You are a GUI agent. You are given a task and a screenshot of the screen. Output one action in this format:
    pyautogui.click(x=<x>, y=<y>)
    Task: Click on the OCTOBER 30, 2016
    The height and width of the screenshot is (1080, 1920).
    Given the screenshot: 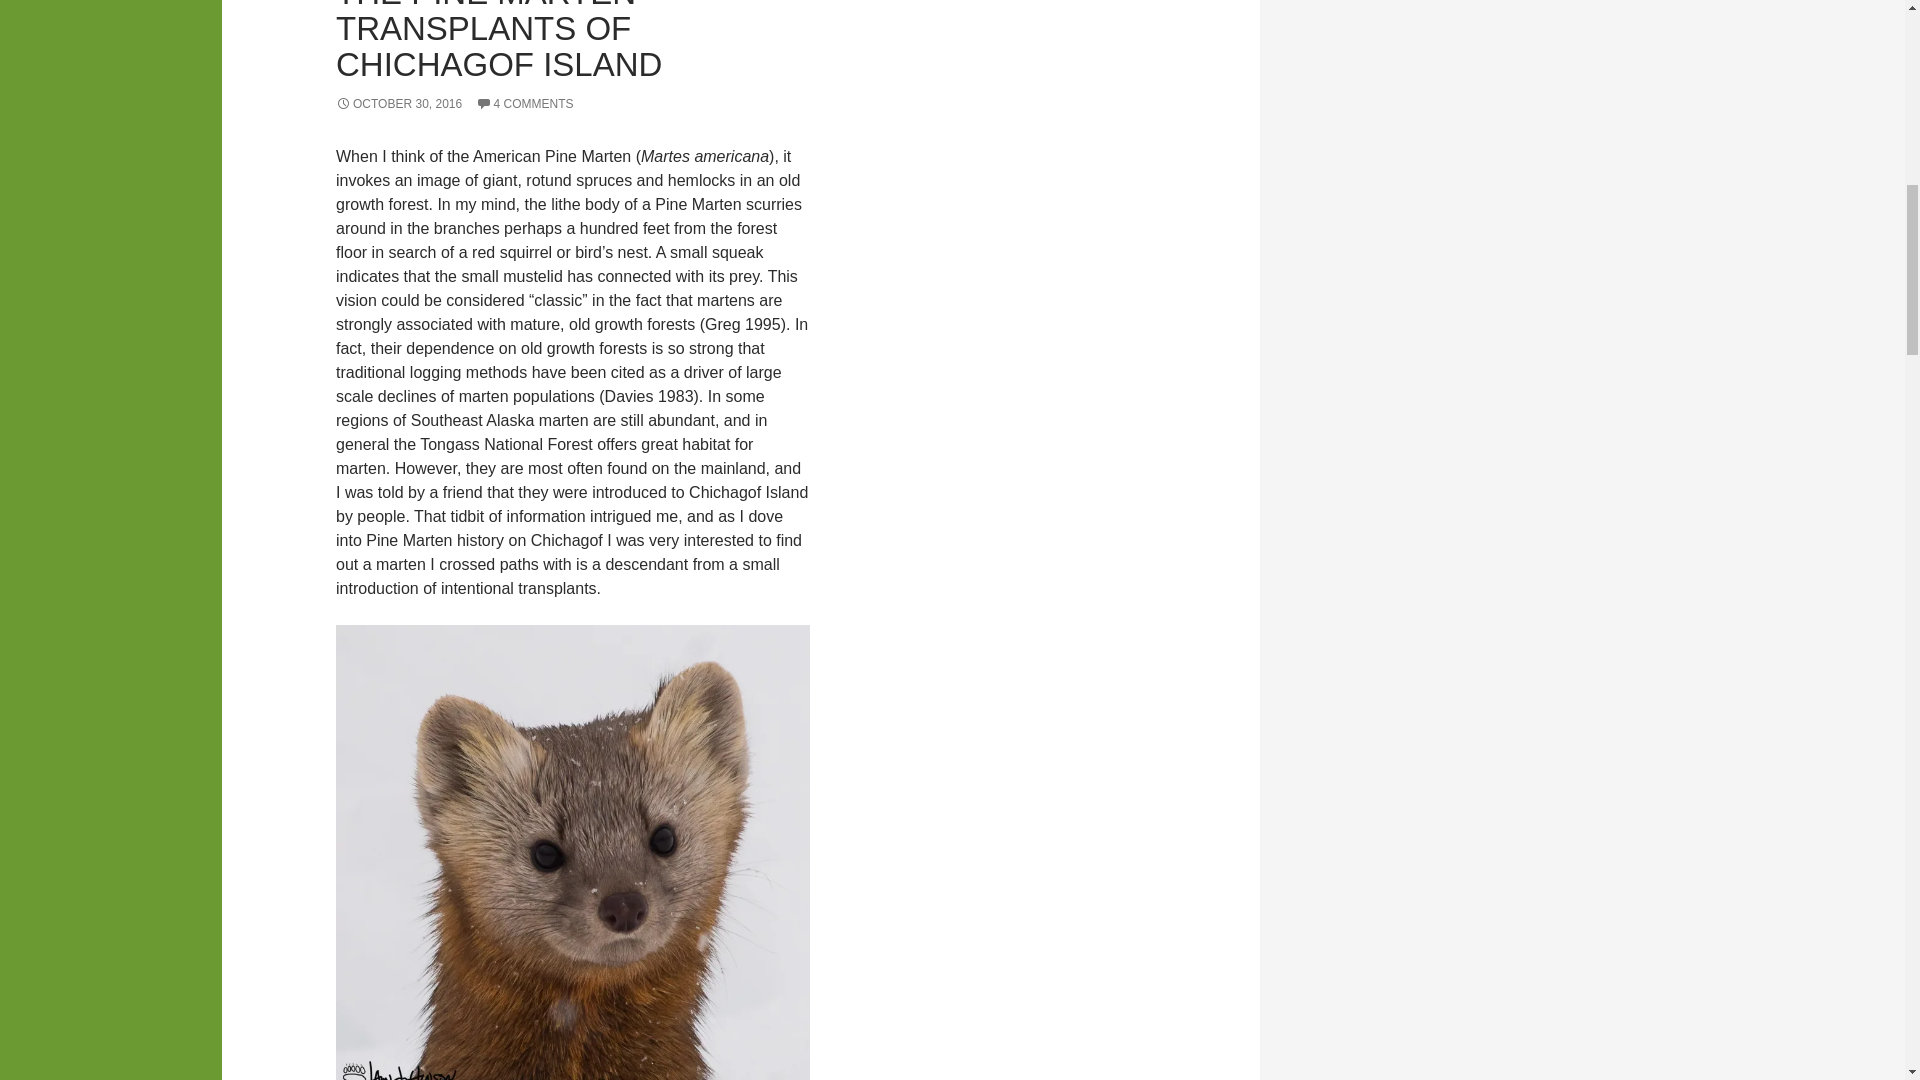 What is the action you would take?
    pyautogui.click(x=399, y=104)
    